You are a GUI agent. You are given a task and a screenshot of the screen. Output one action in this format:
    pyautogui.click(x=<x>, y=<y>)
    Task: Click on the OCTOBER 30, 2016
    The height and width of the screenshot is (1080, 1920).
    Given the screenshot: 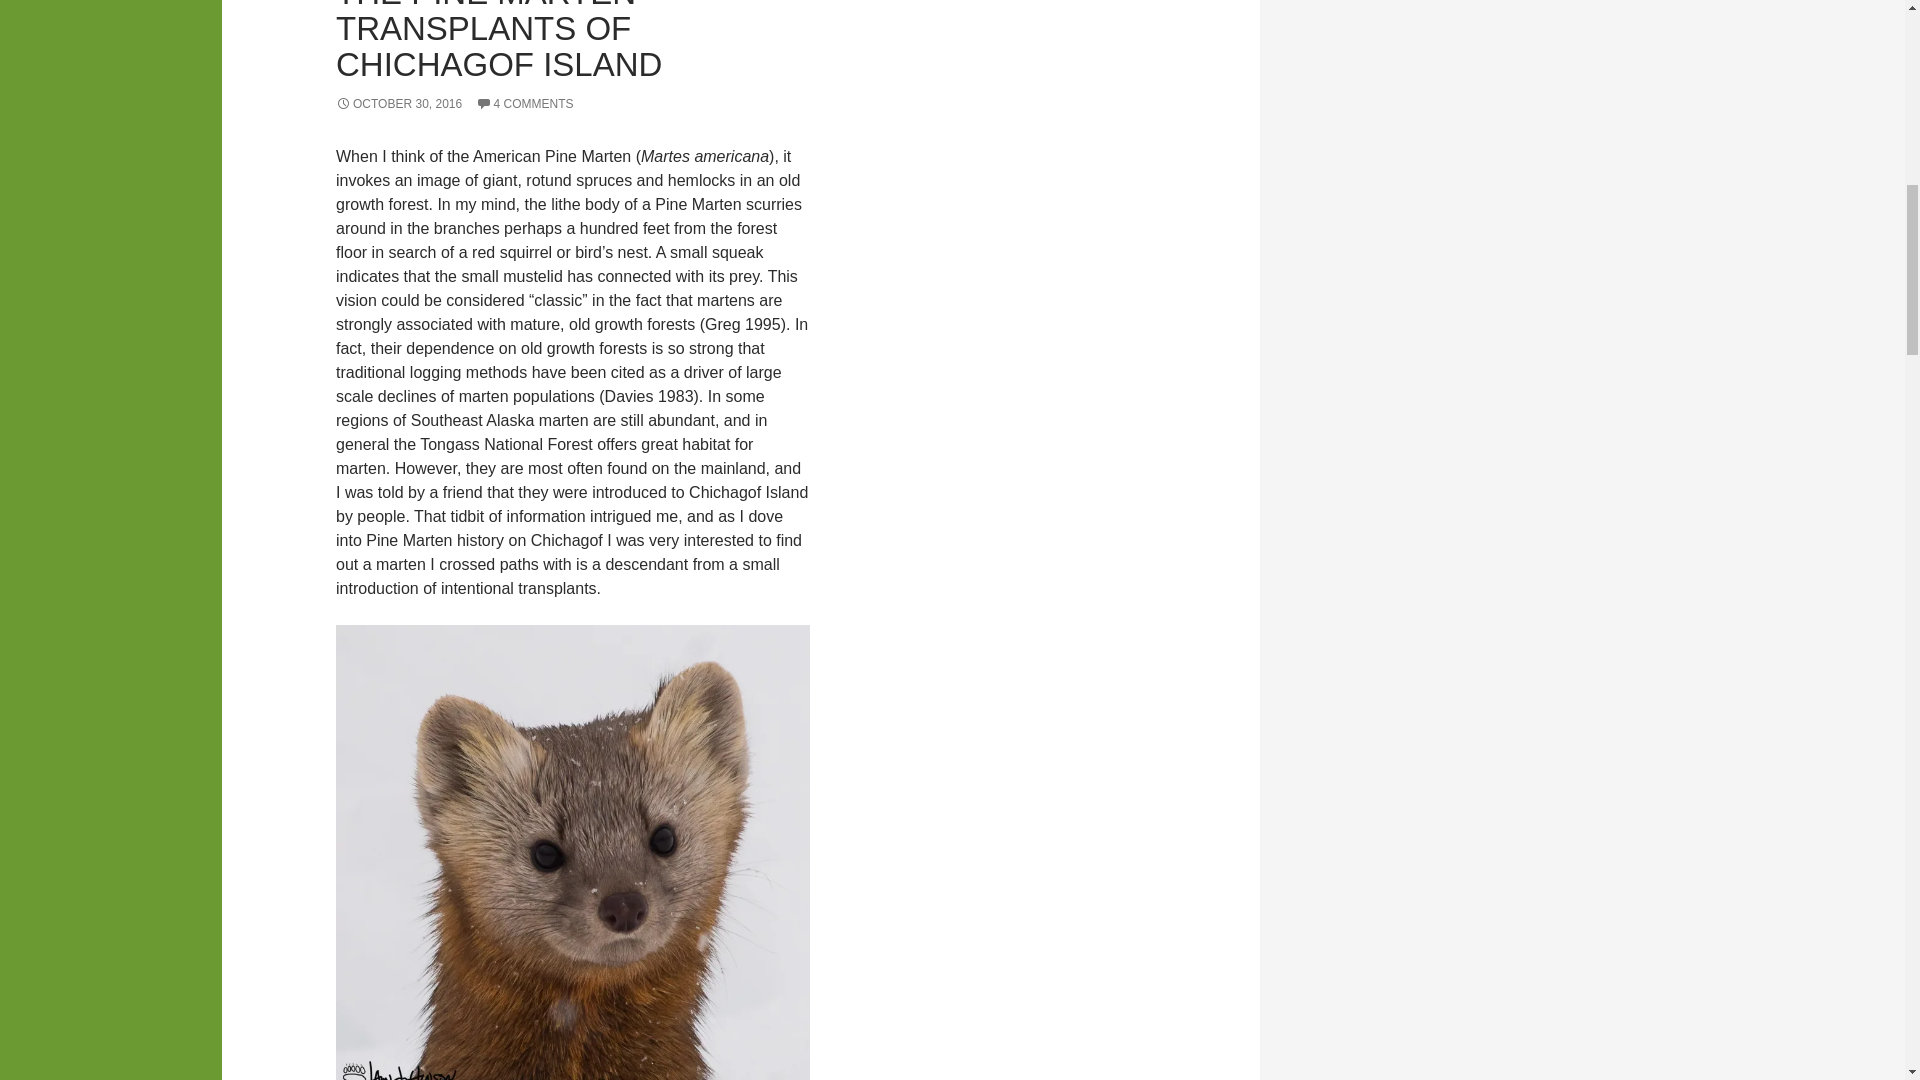 What is the action you would take?
    pyautogui.click(x=399, y=104)
    